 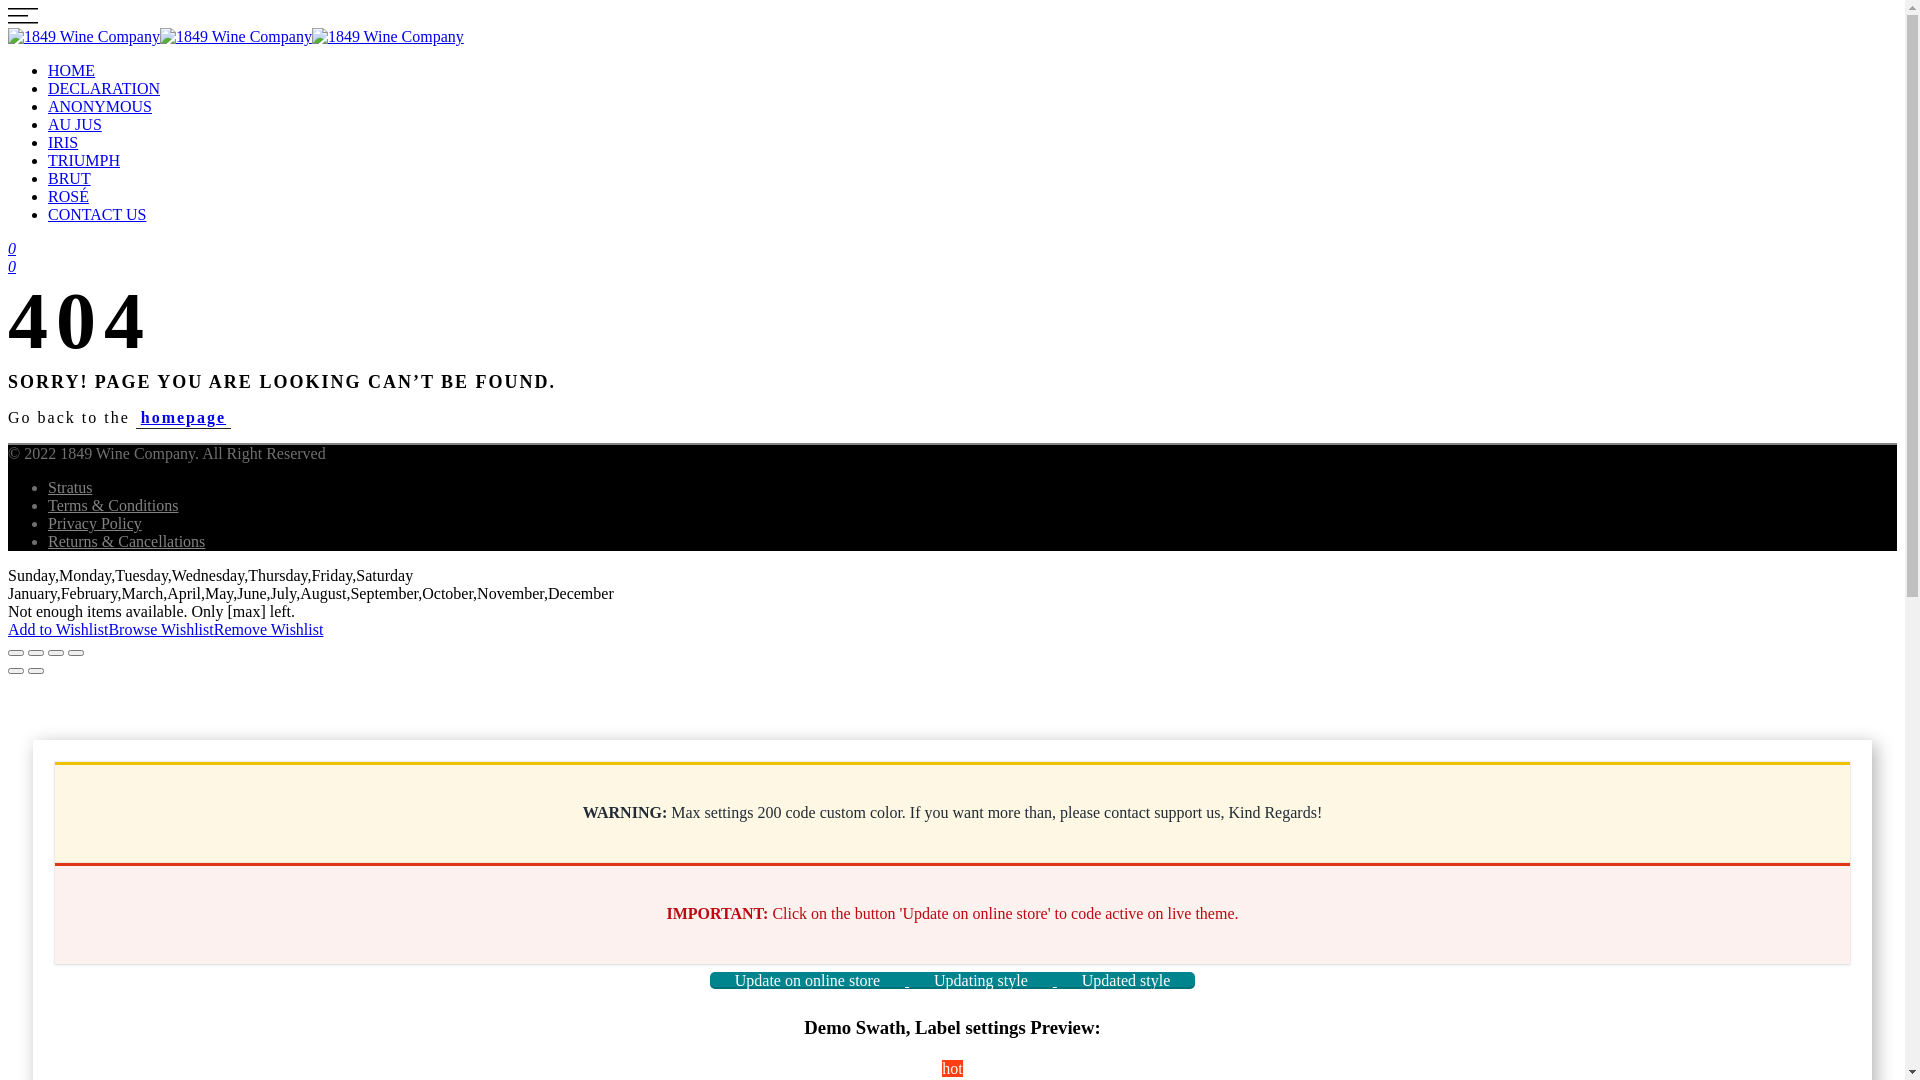 What do you see at coordinates (70, 178) in the screenshot?
I see `BRUT` at bounding box center [70, 178].